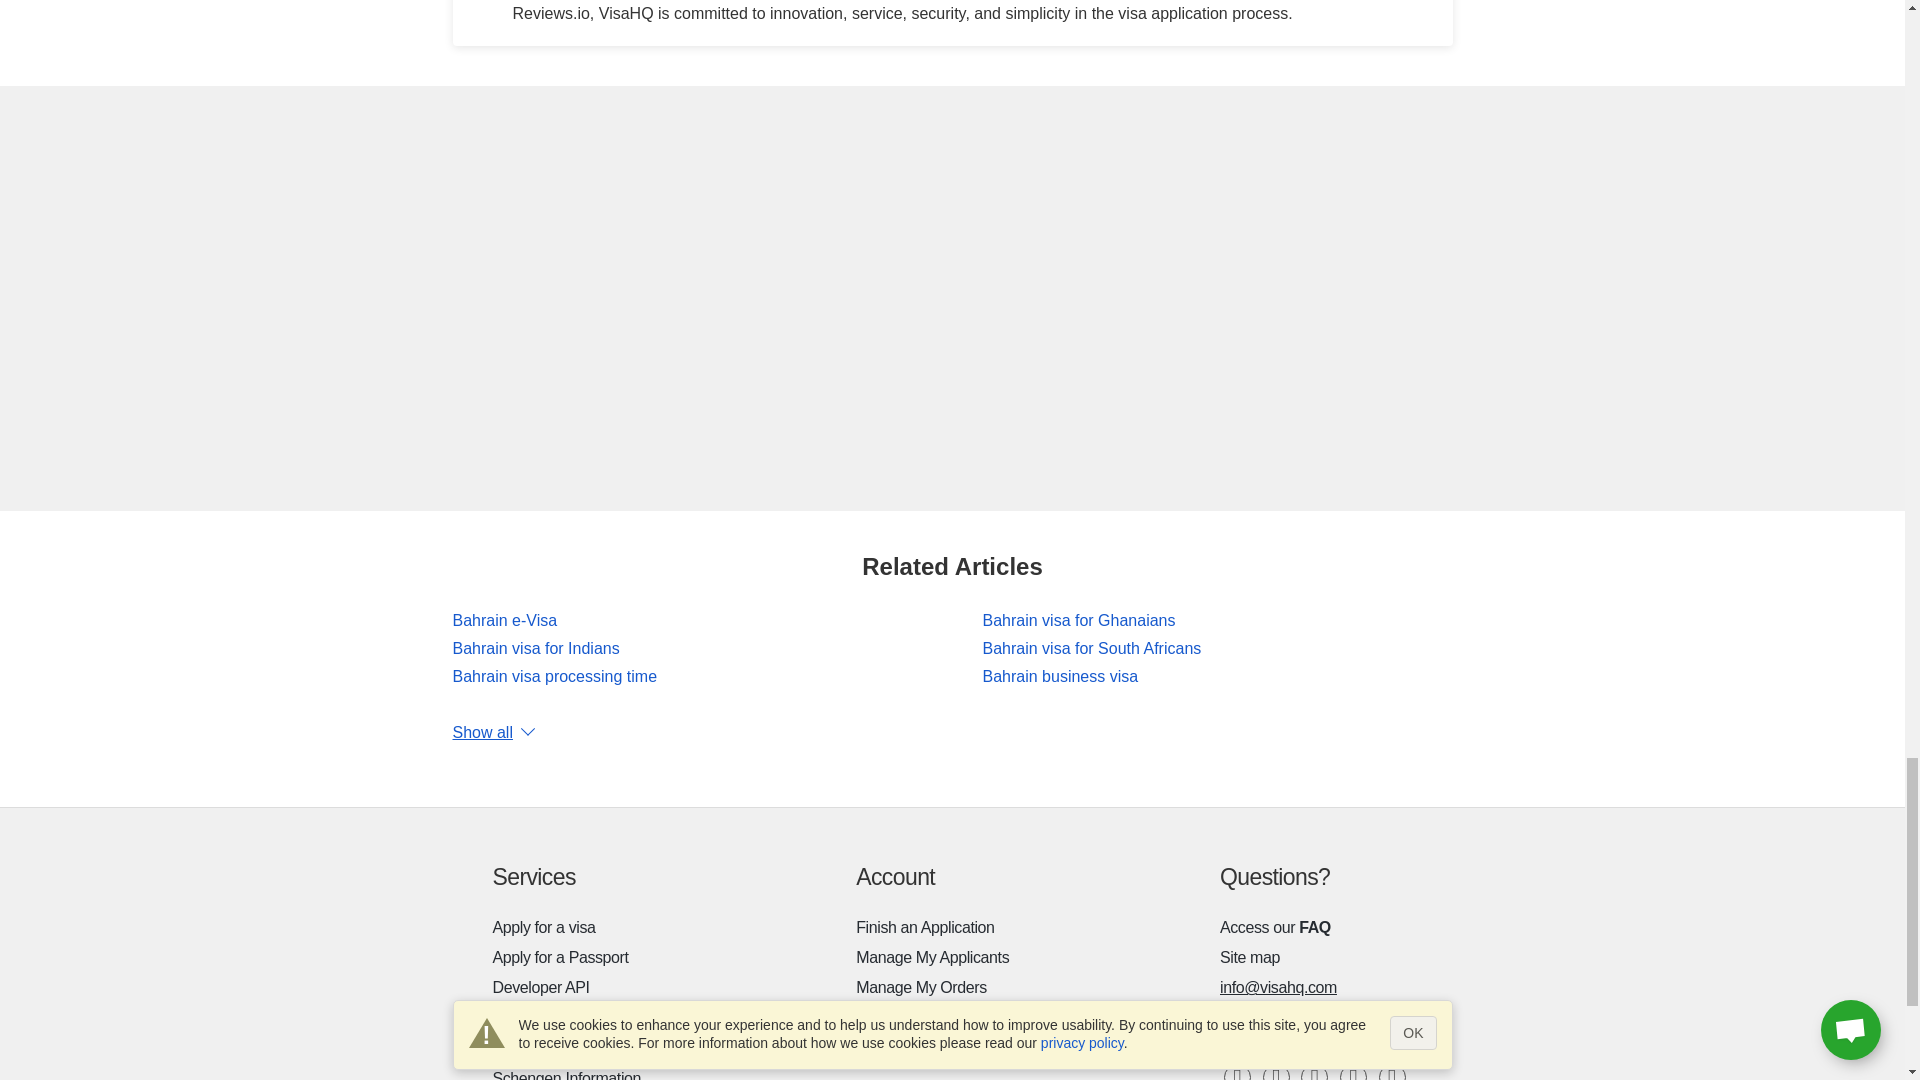 Image resolution: width=1920 pixels, height=1080 pixels. I want to click on Bahrain visa for South Africans, so click(1091, 648).